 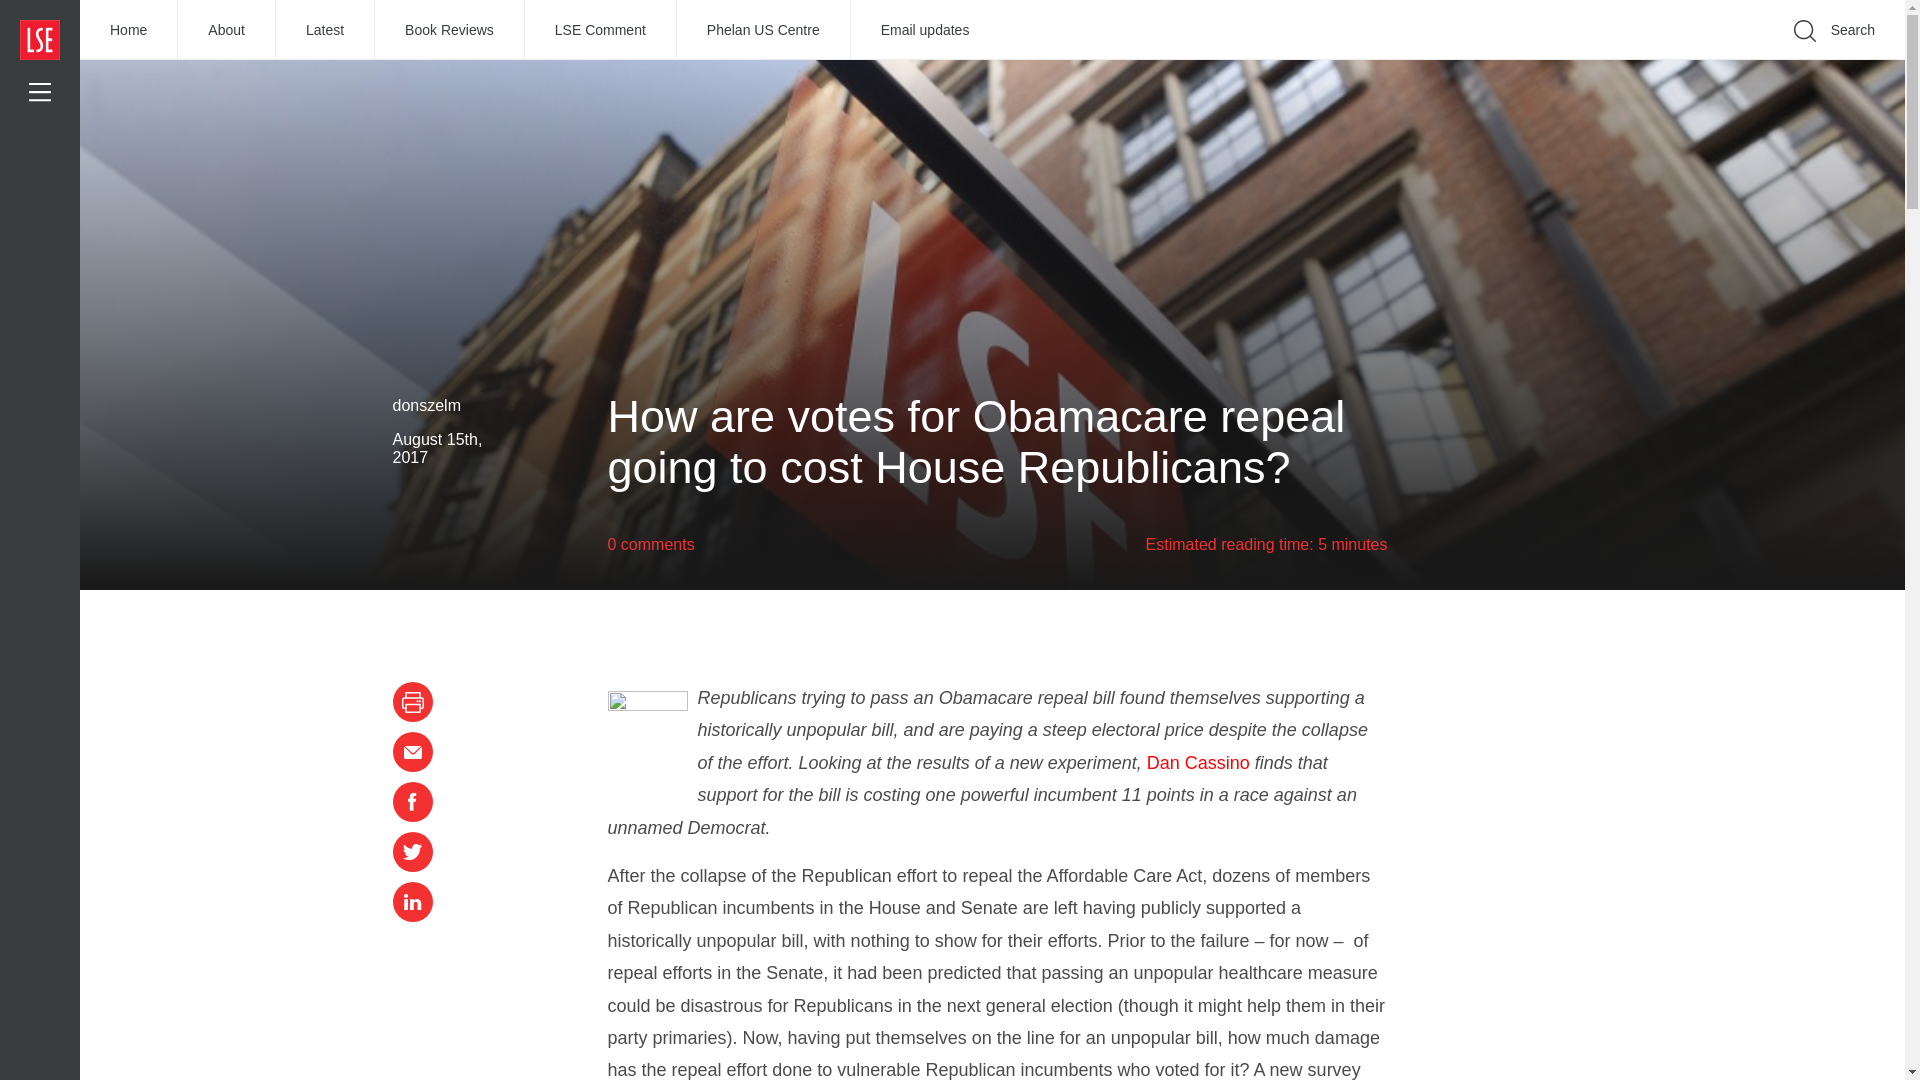 What do you see at coordinates (1570, 60) in the screenshot?
I see `Go` at bounding box center [1570, 60].